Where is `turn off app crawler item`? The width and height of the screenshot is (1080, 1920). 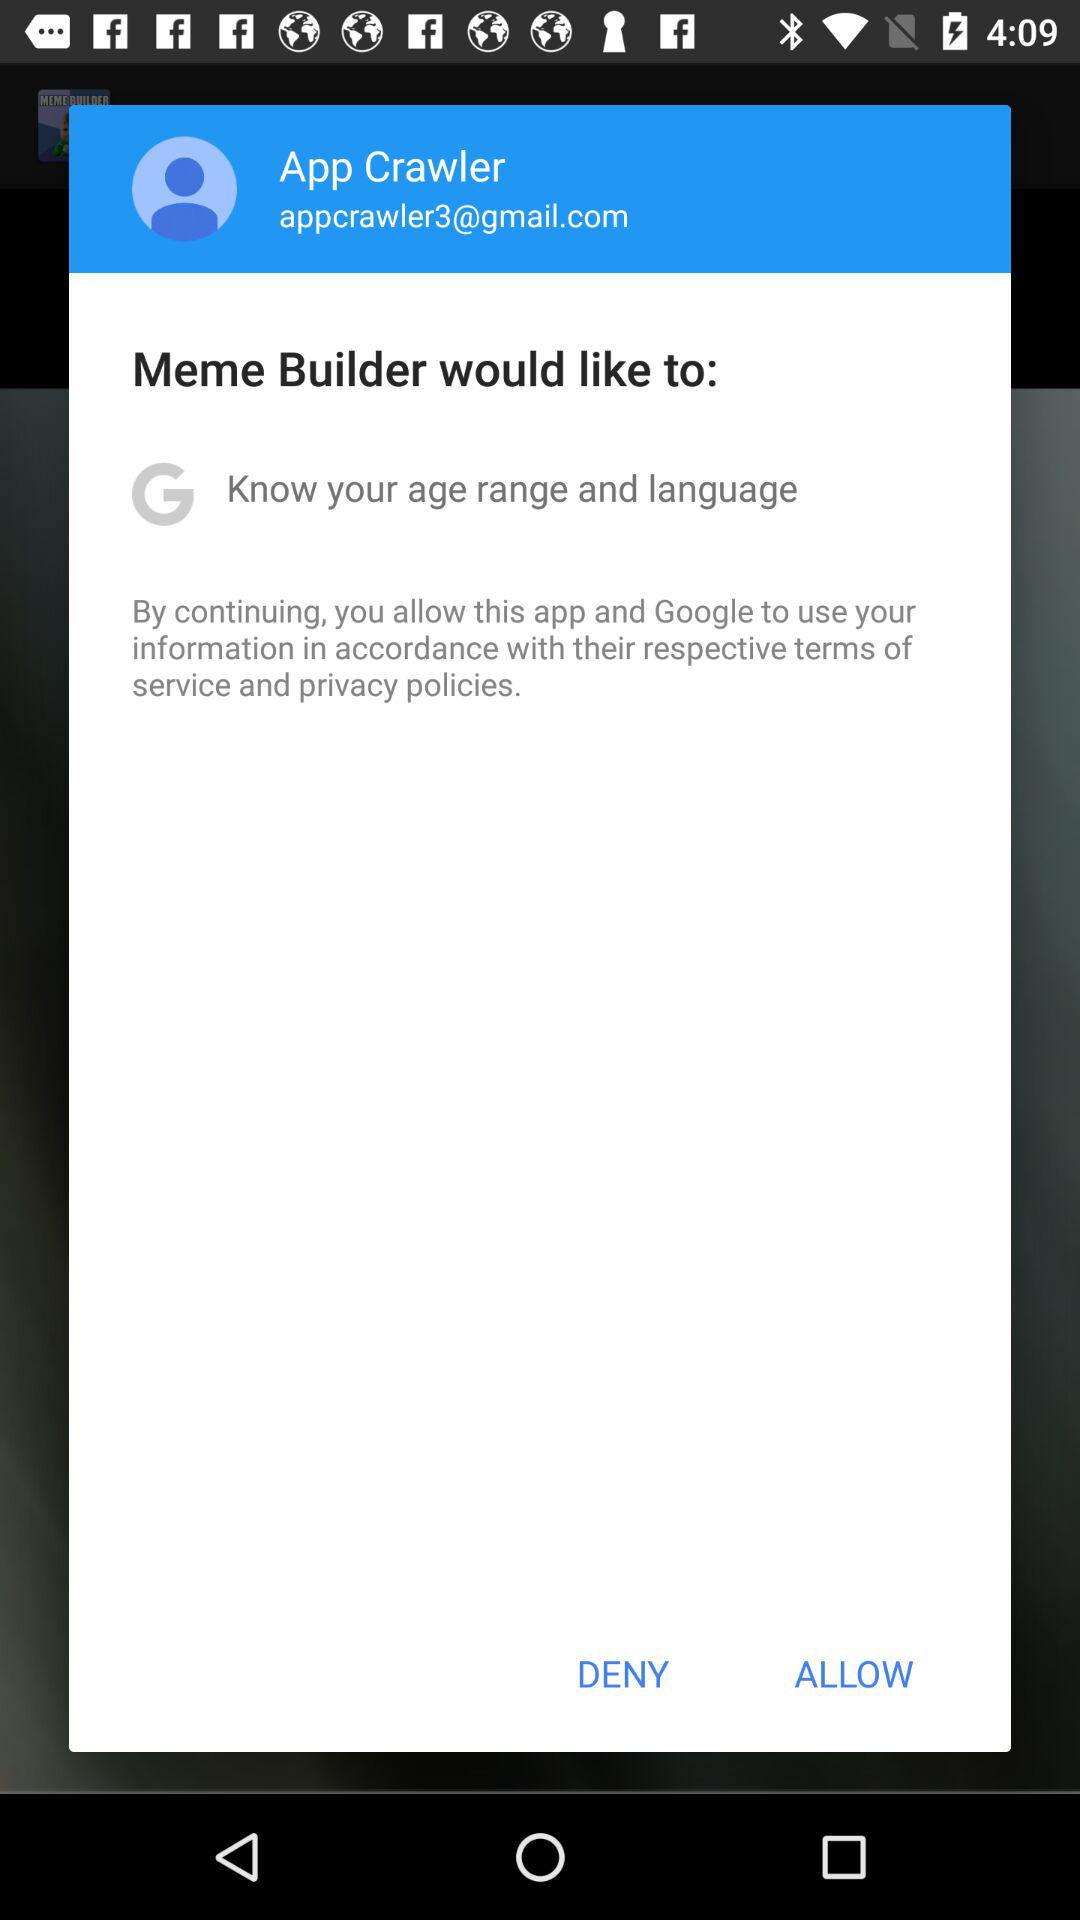
turn off app crawler item is located at coordinates (392, 164).